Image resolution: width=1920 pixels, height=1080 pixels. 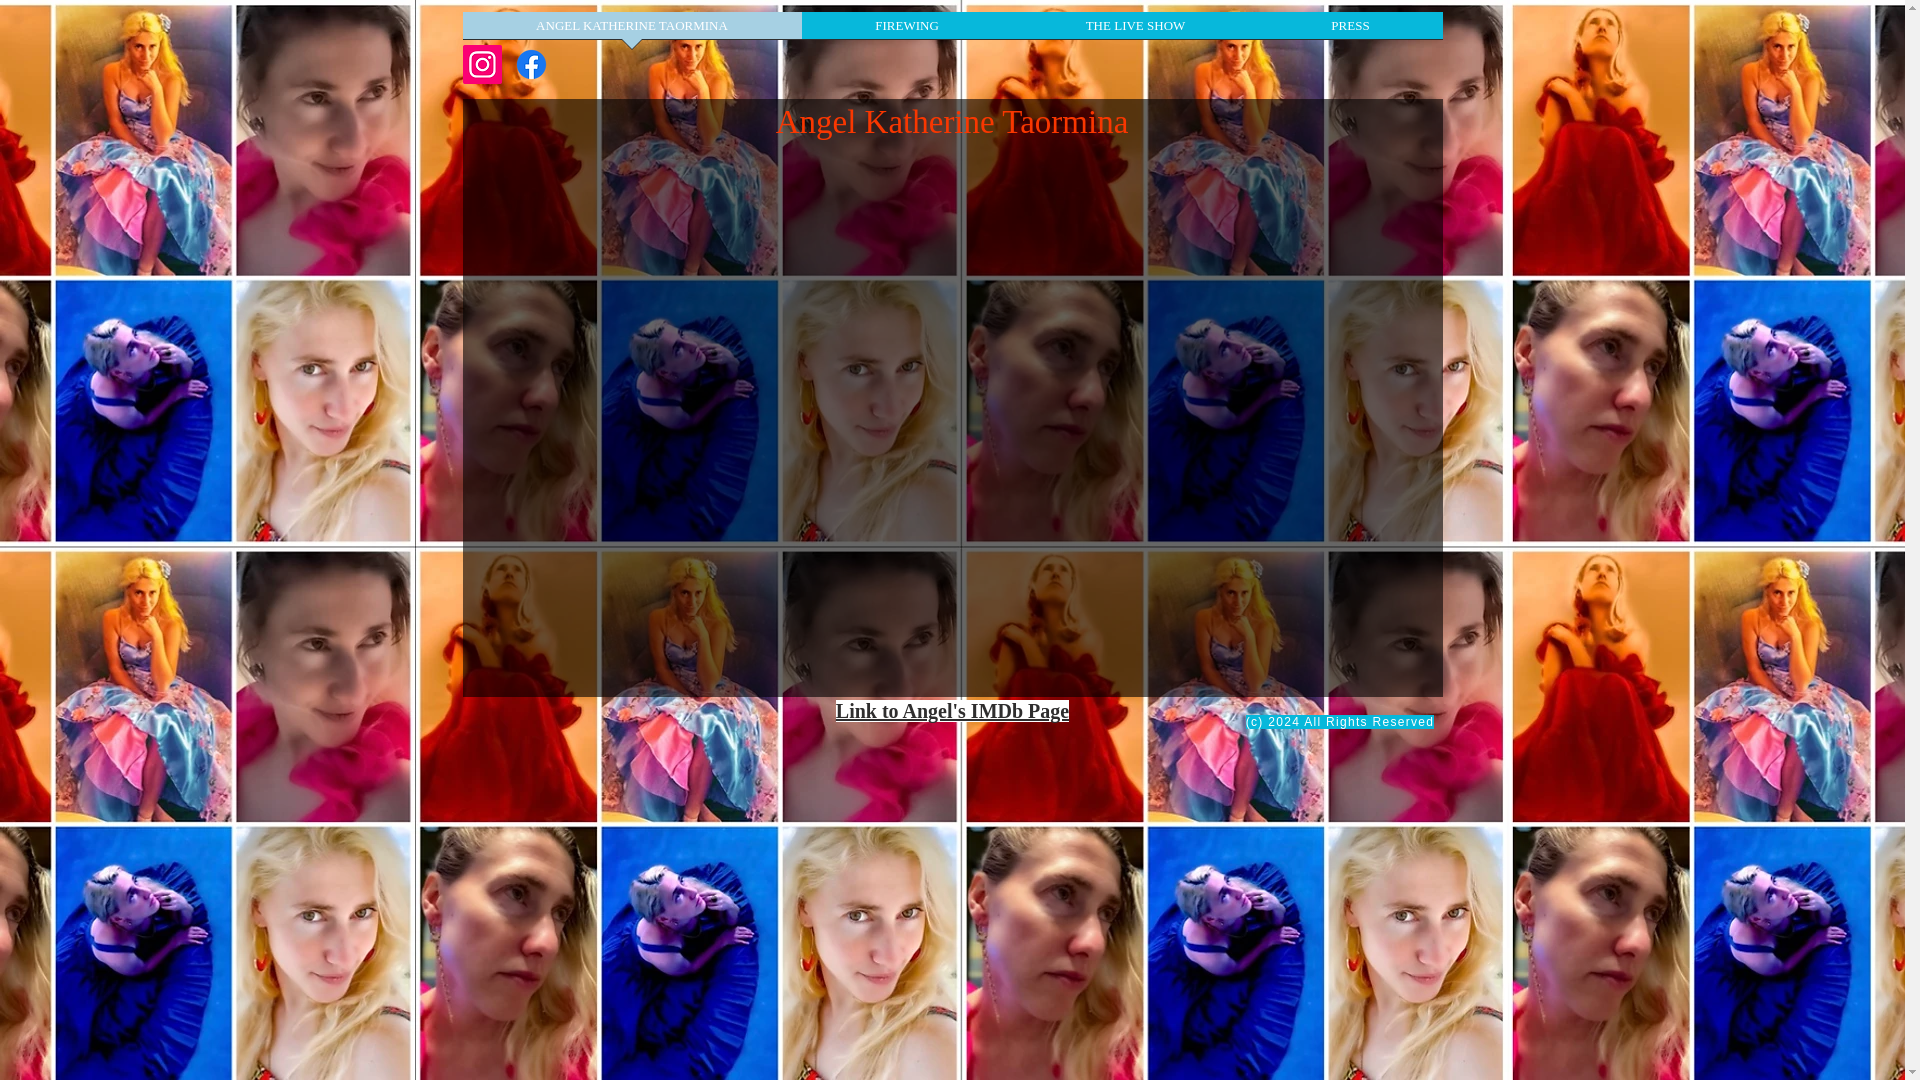 I want to click on ANGEL KATHERINE TAORMINA, so click(x=631, y=31).